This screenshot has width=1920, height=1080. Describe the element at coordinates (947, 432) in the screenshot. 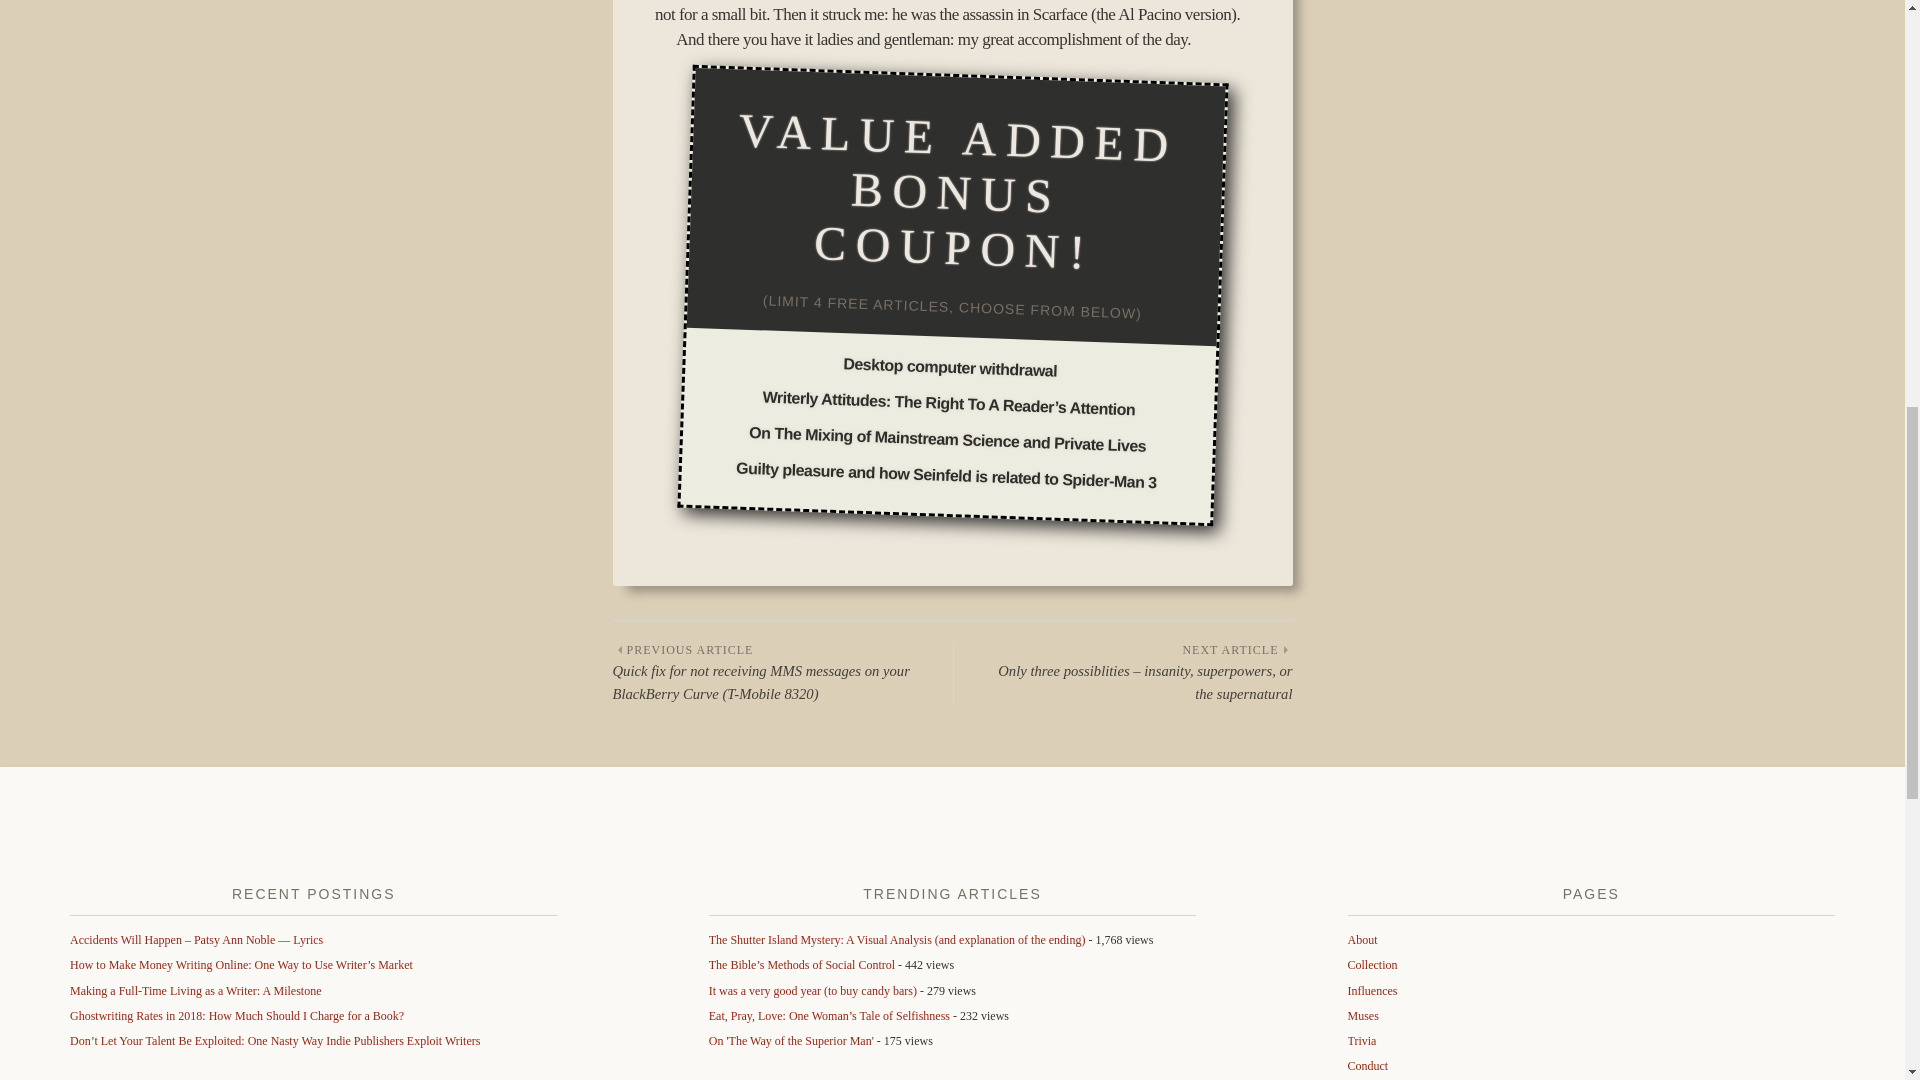

I see `On The Mixing of Mainstream Science and Private Lives` at that location.